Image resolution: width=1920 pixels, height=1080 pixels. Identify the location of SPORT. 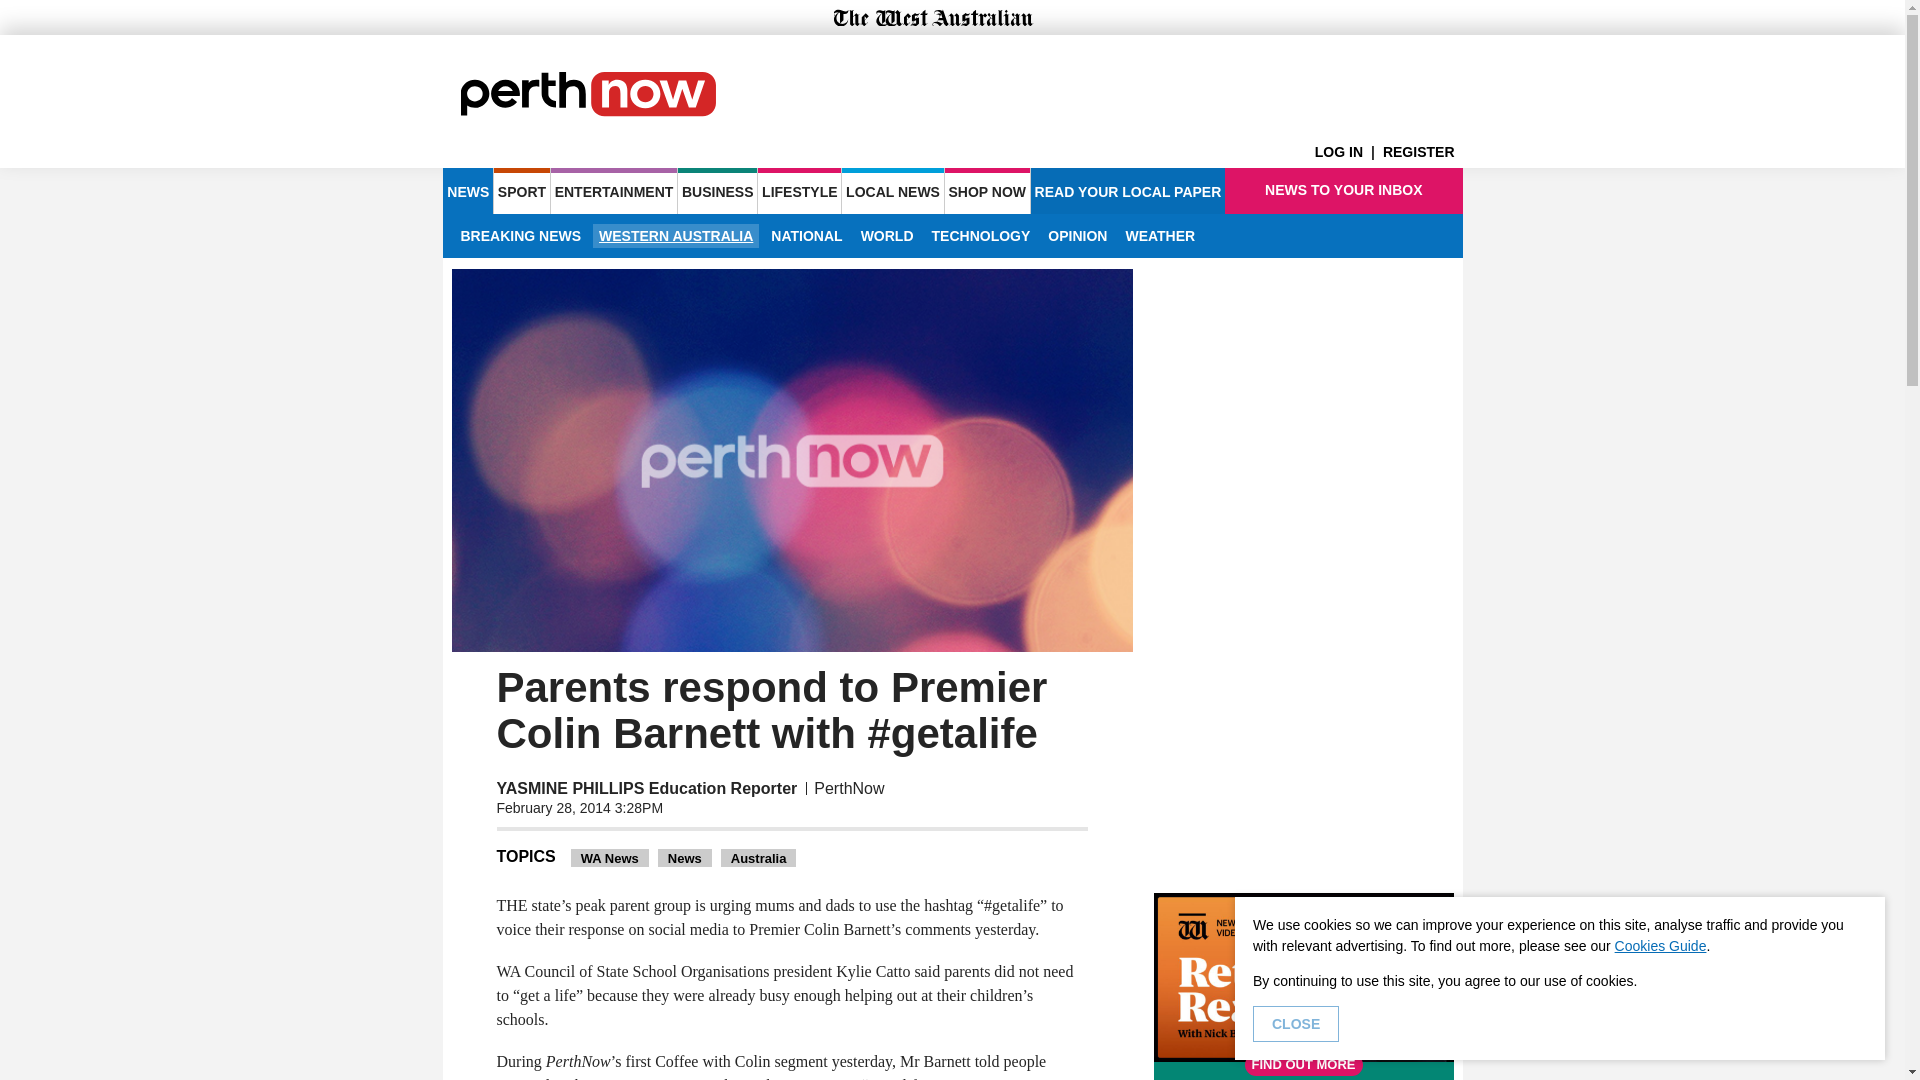
(521, 190).